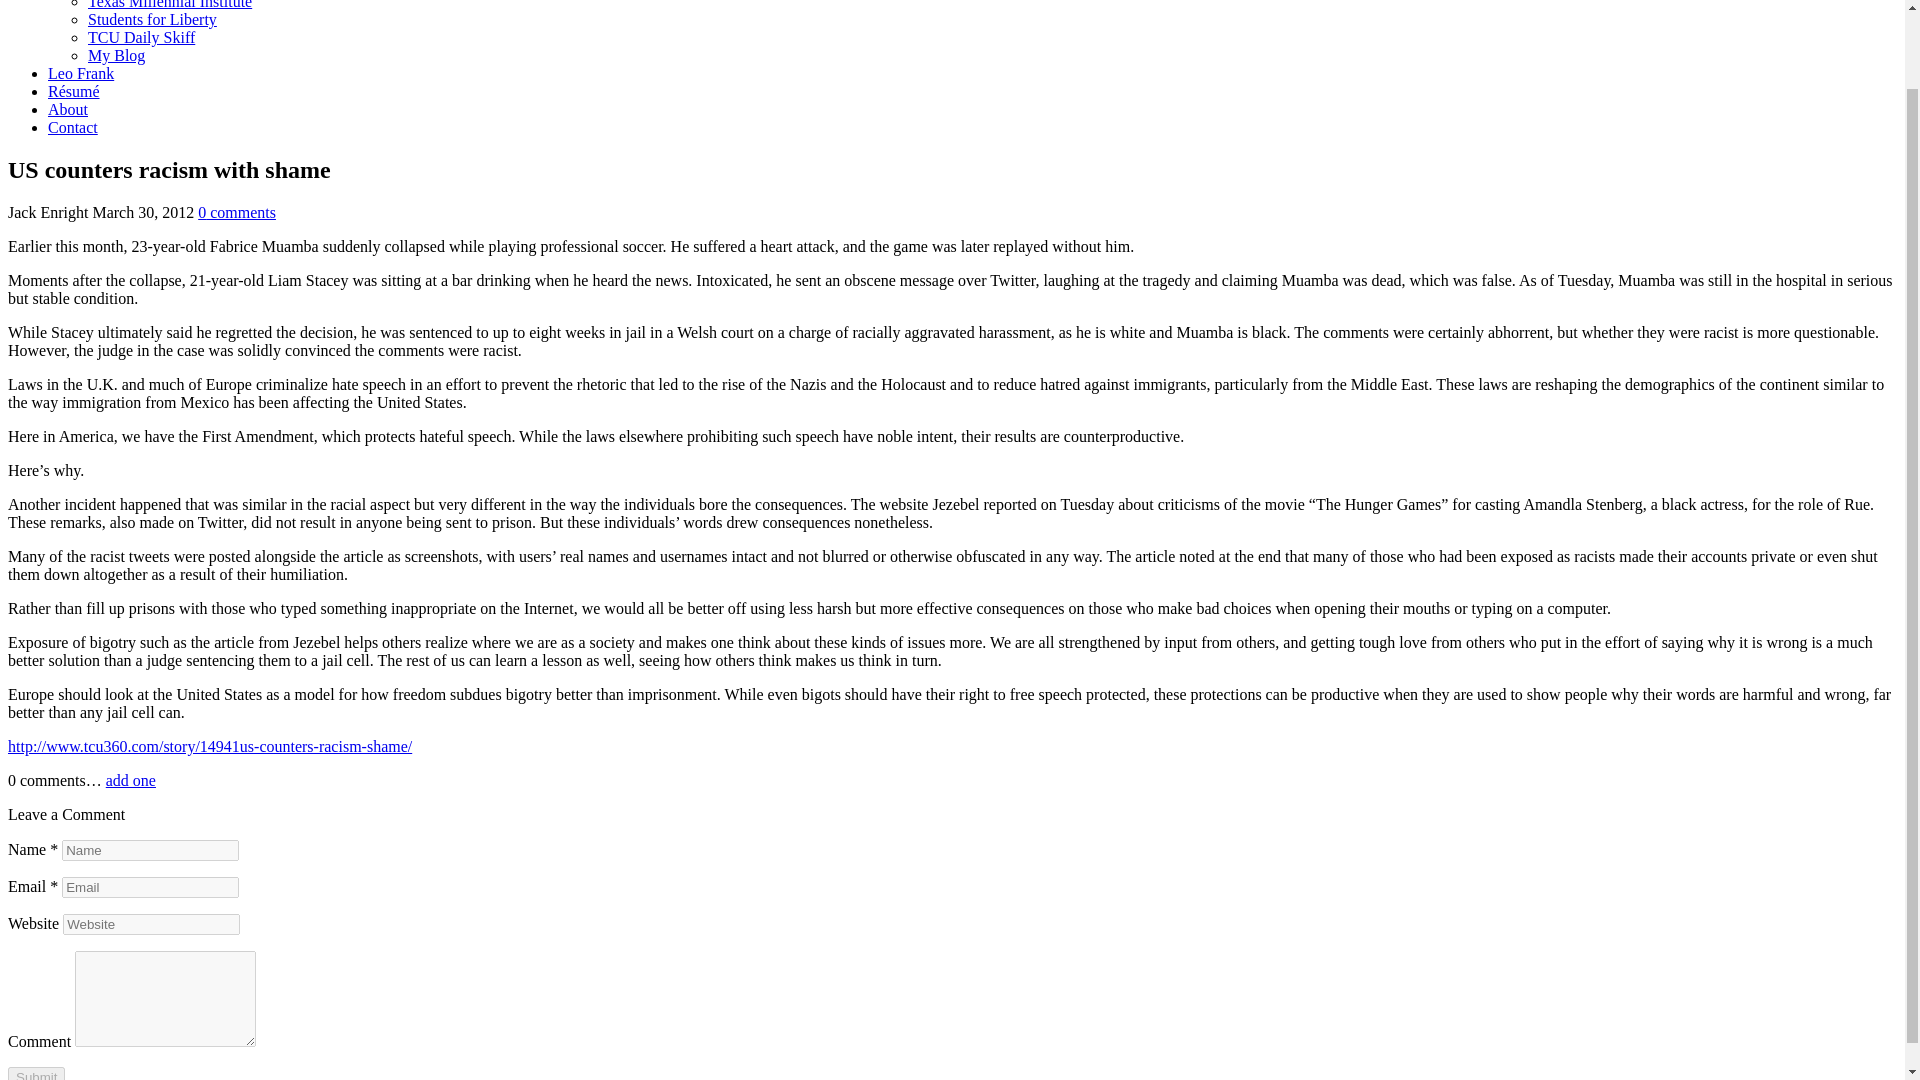 The width and height of the screenshot is (1920, 1080). I want to click on 0 comments, so click(236, 212).